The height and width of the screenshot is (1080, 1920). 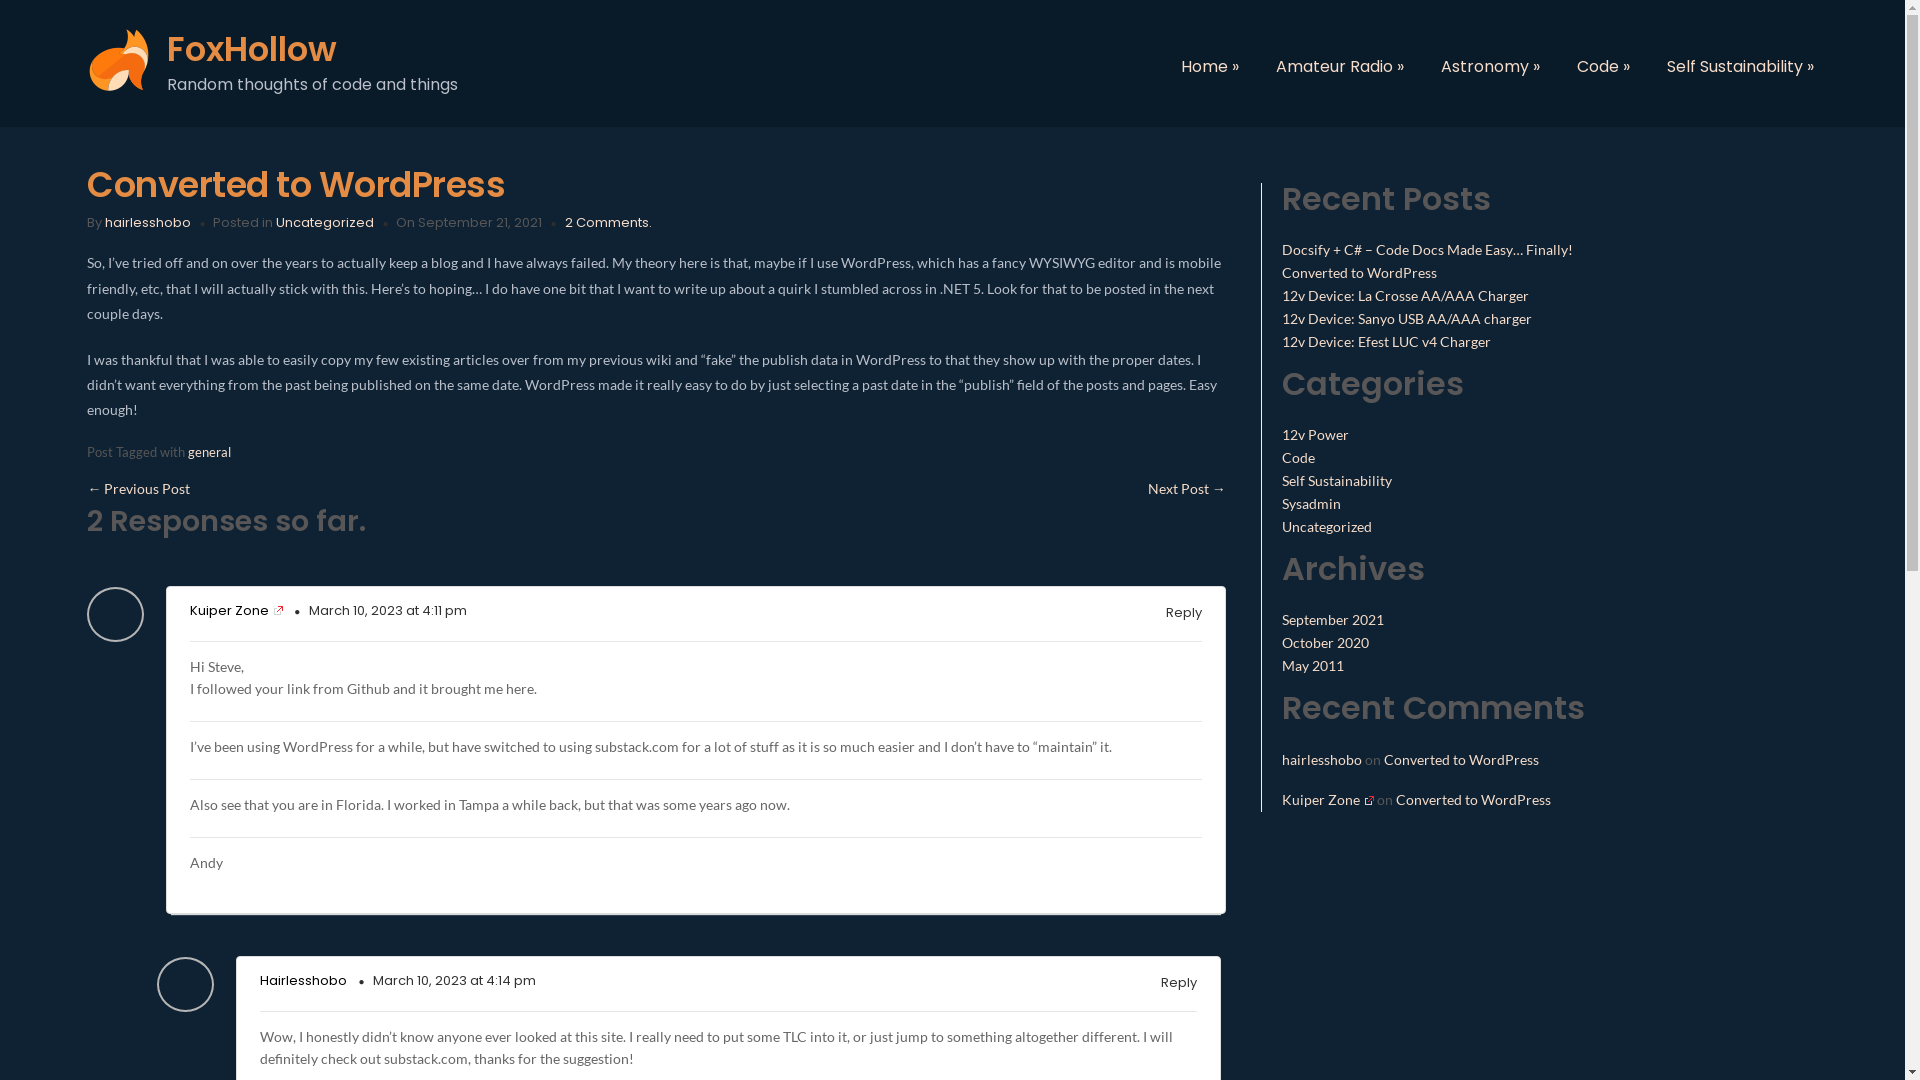 I want to click on Uncategorized, so click(x=1327, y=526).